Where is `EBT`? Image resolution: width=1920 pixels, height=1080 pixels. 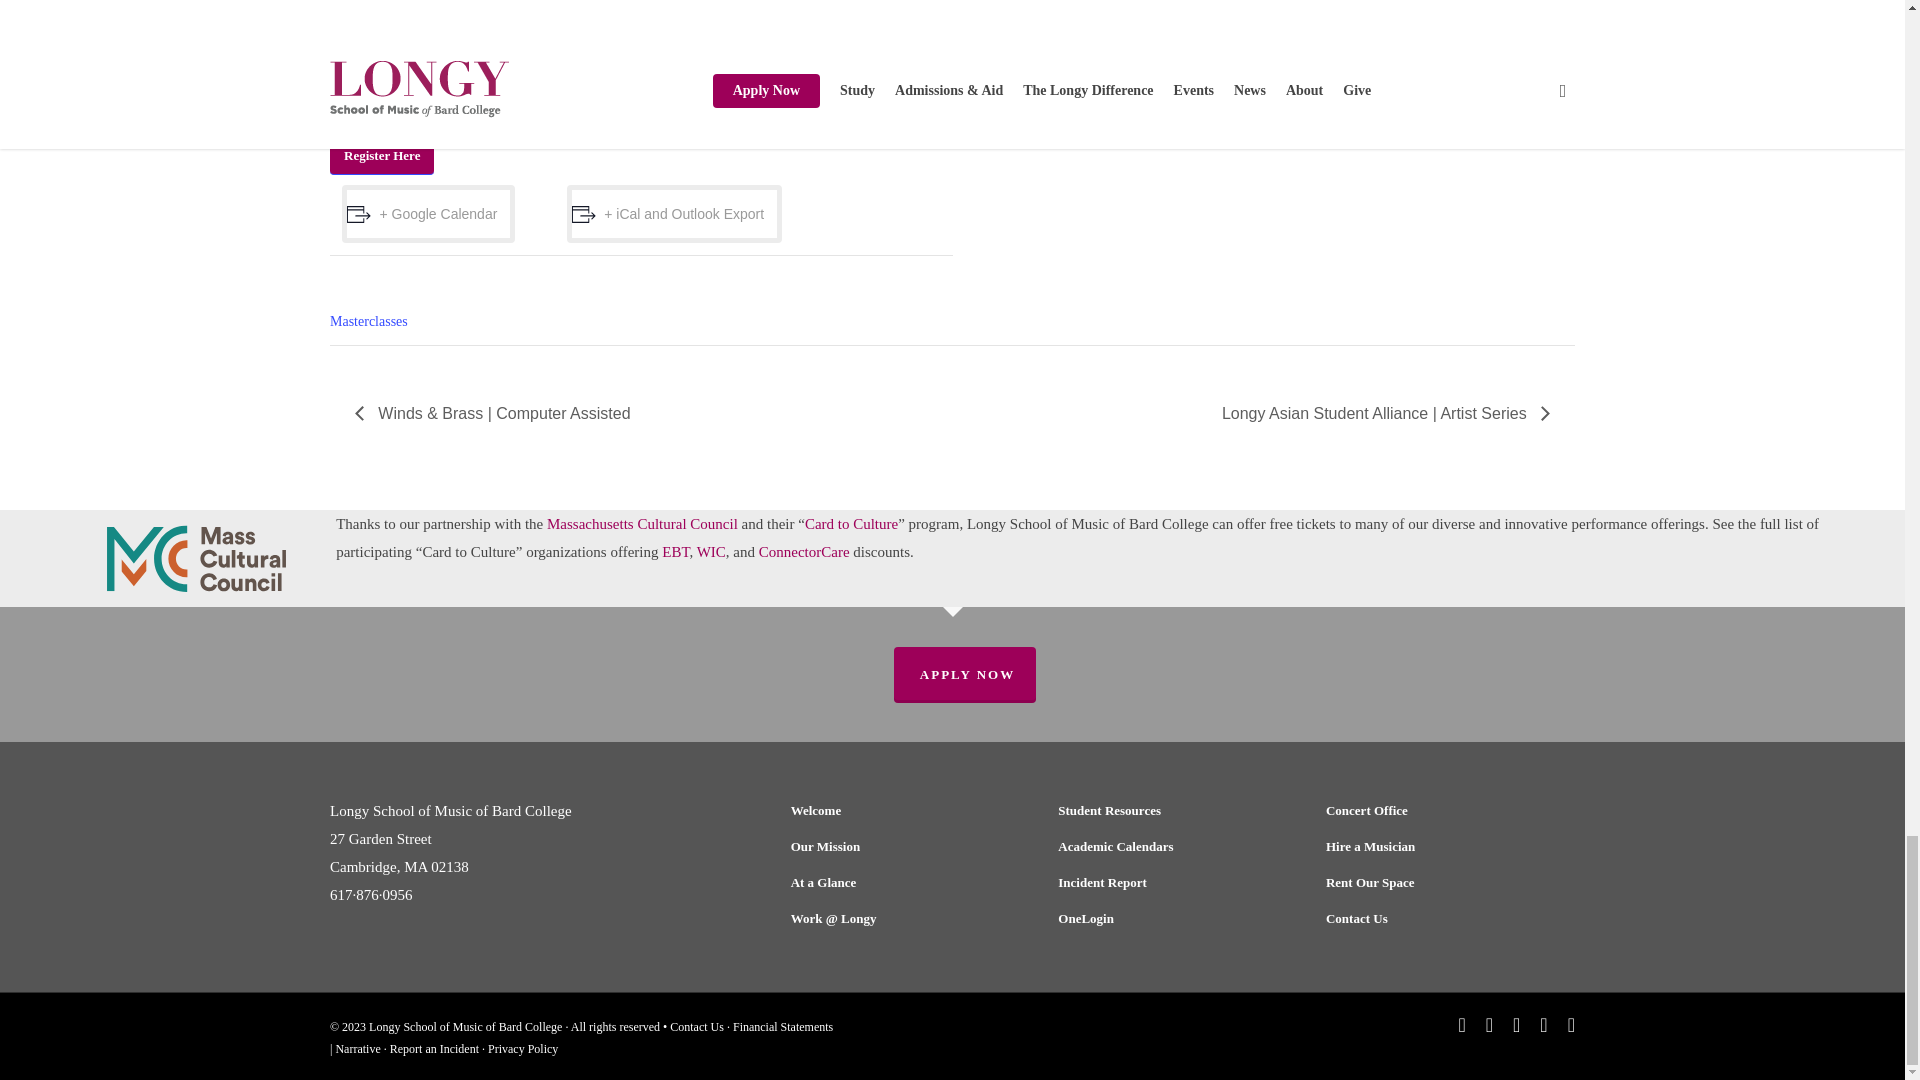 EBT is located at coordinates (676, 552).